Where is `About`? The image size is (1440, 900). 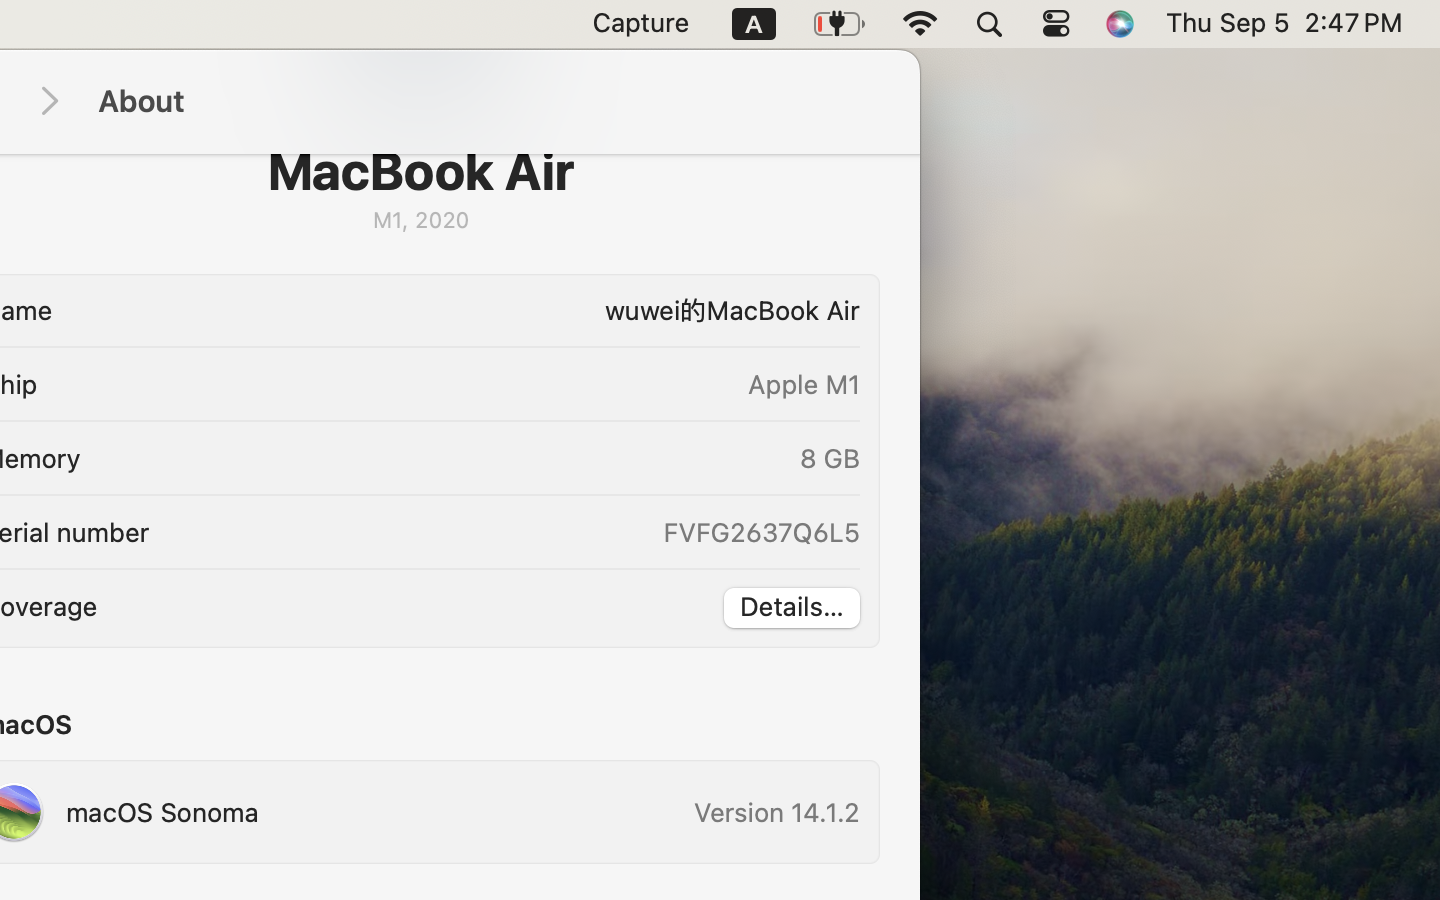
About is located at coordinates (488, 102).